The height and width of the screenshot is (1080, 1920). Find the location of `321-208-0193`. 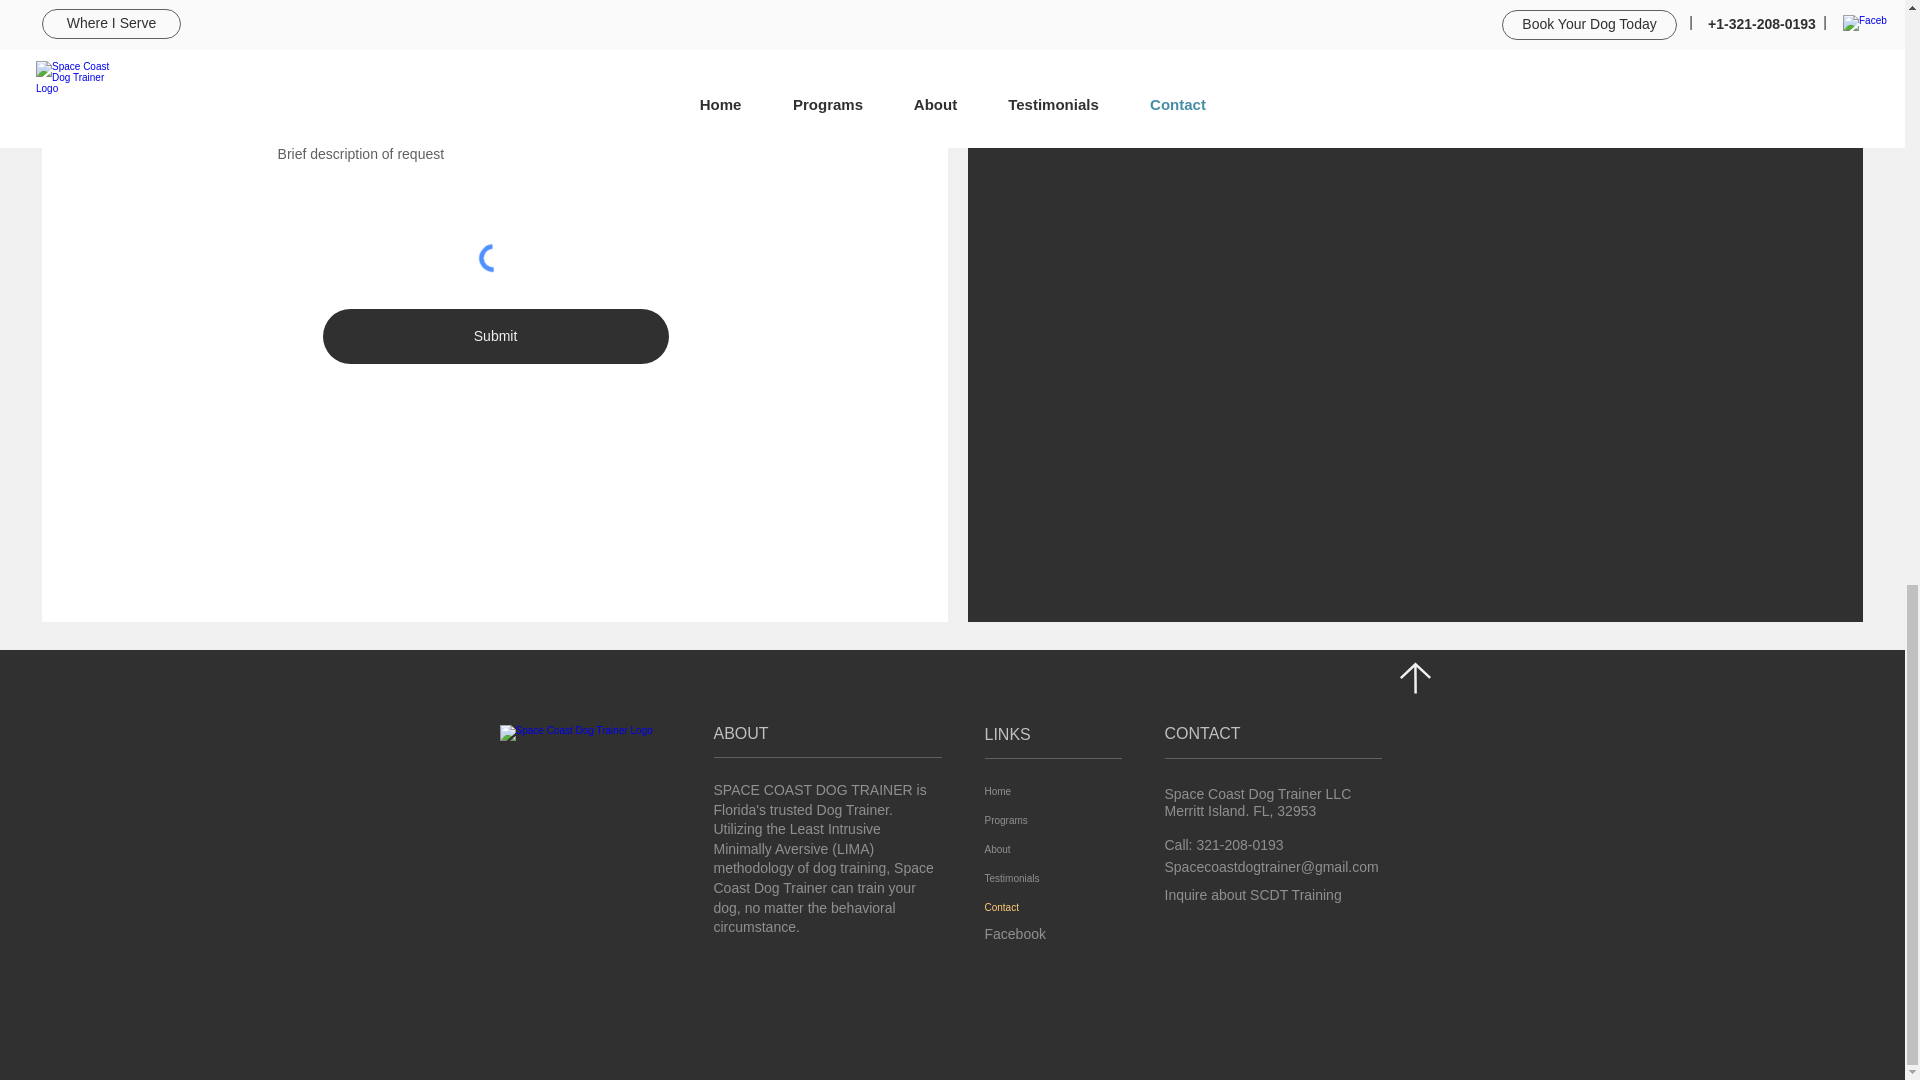

321-208-0193 is located at coordinates (1239, 845).